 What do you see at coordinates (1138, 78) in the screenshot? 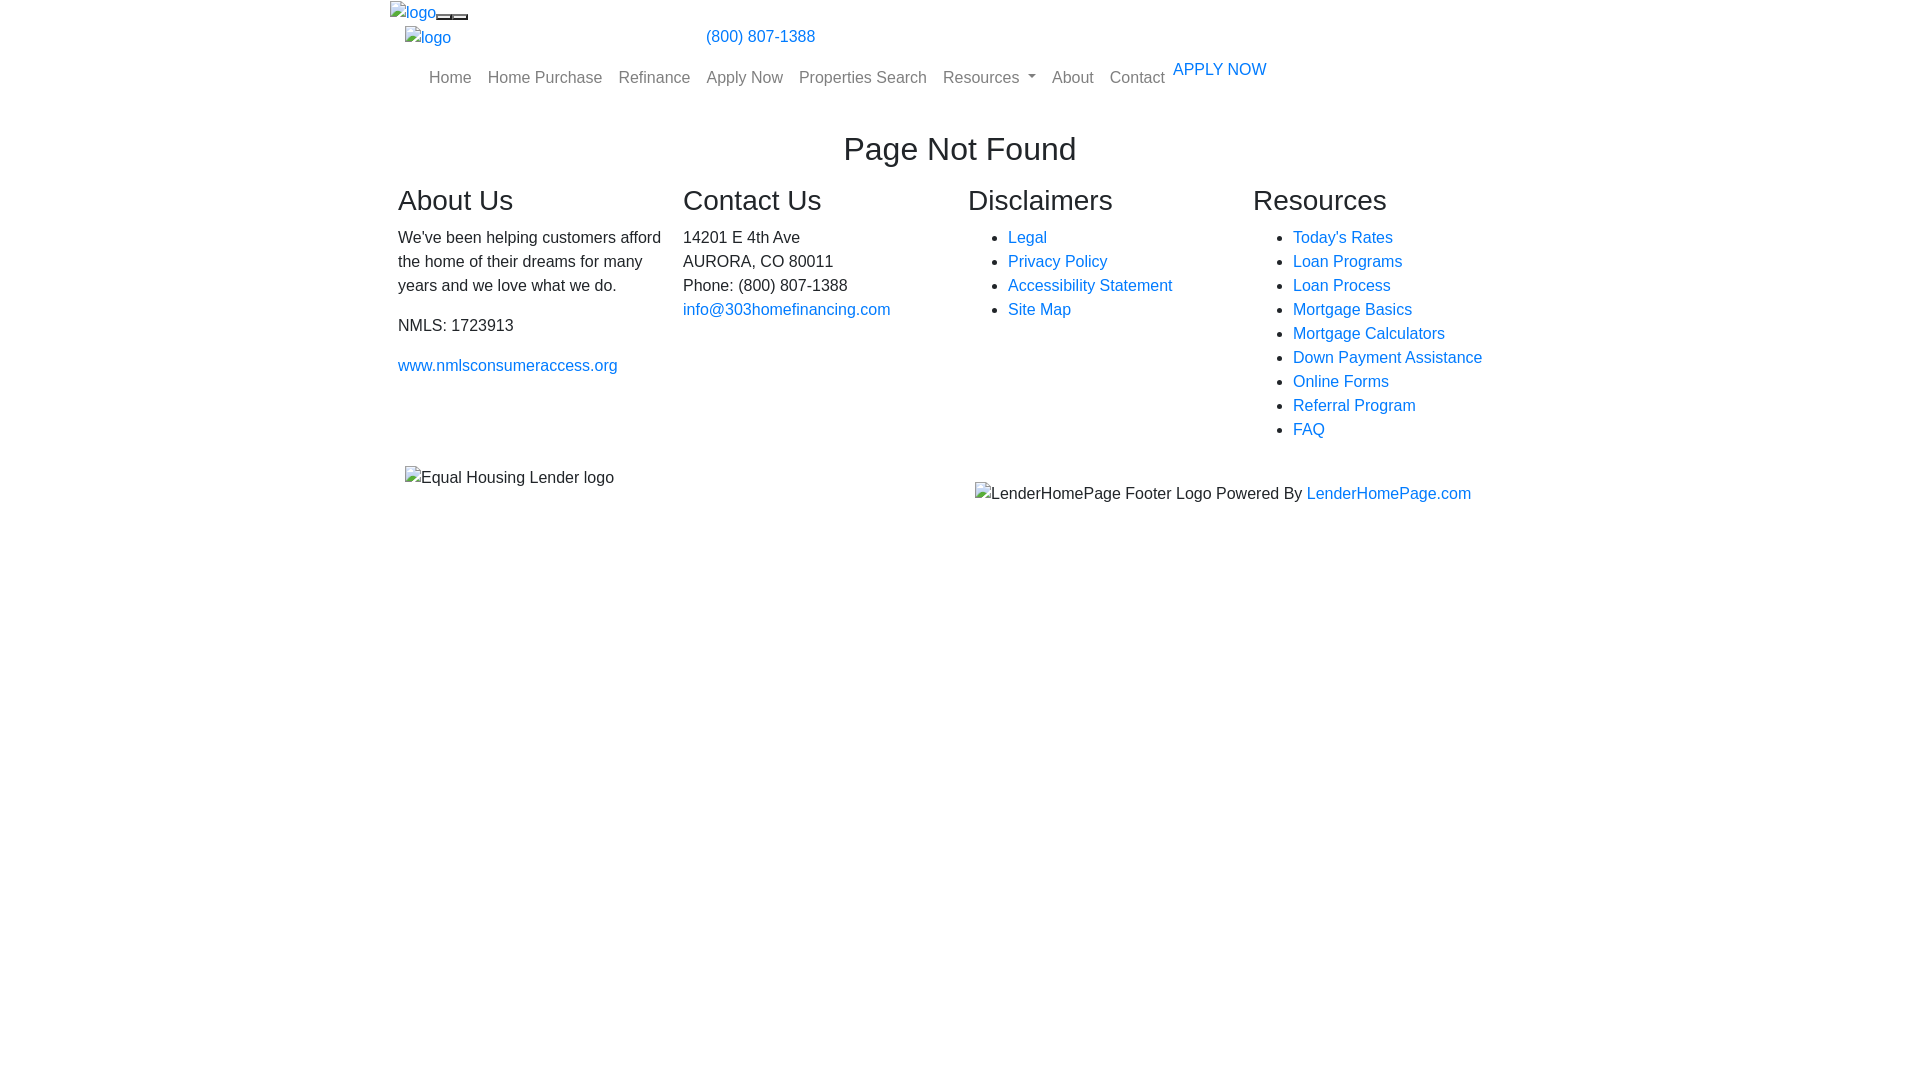
I see `Contact` at bounding box center [1138, 78].